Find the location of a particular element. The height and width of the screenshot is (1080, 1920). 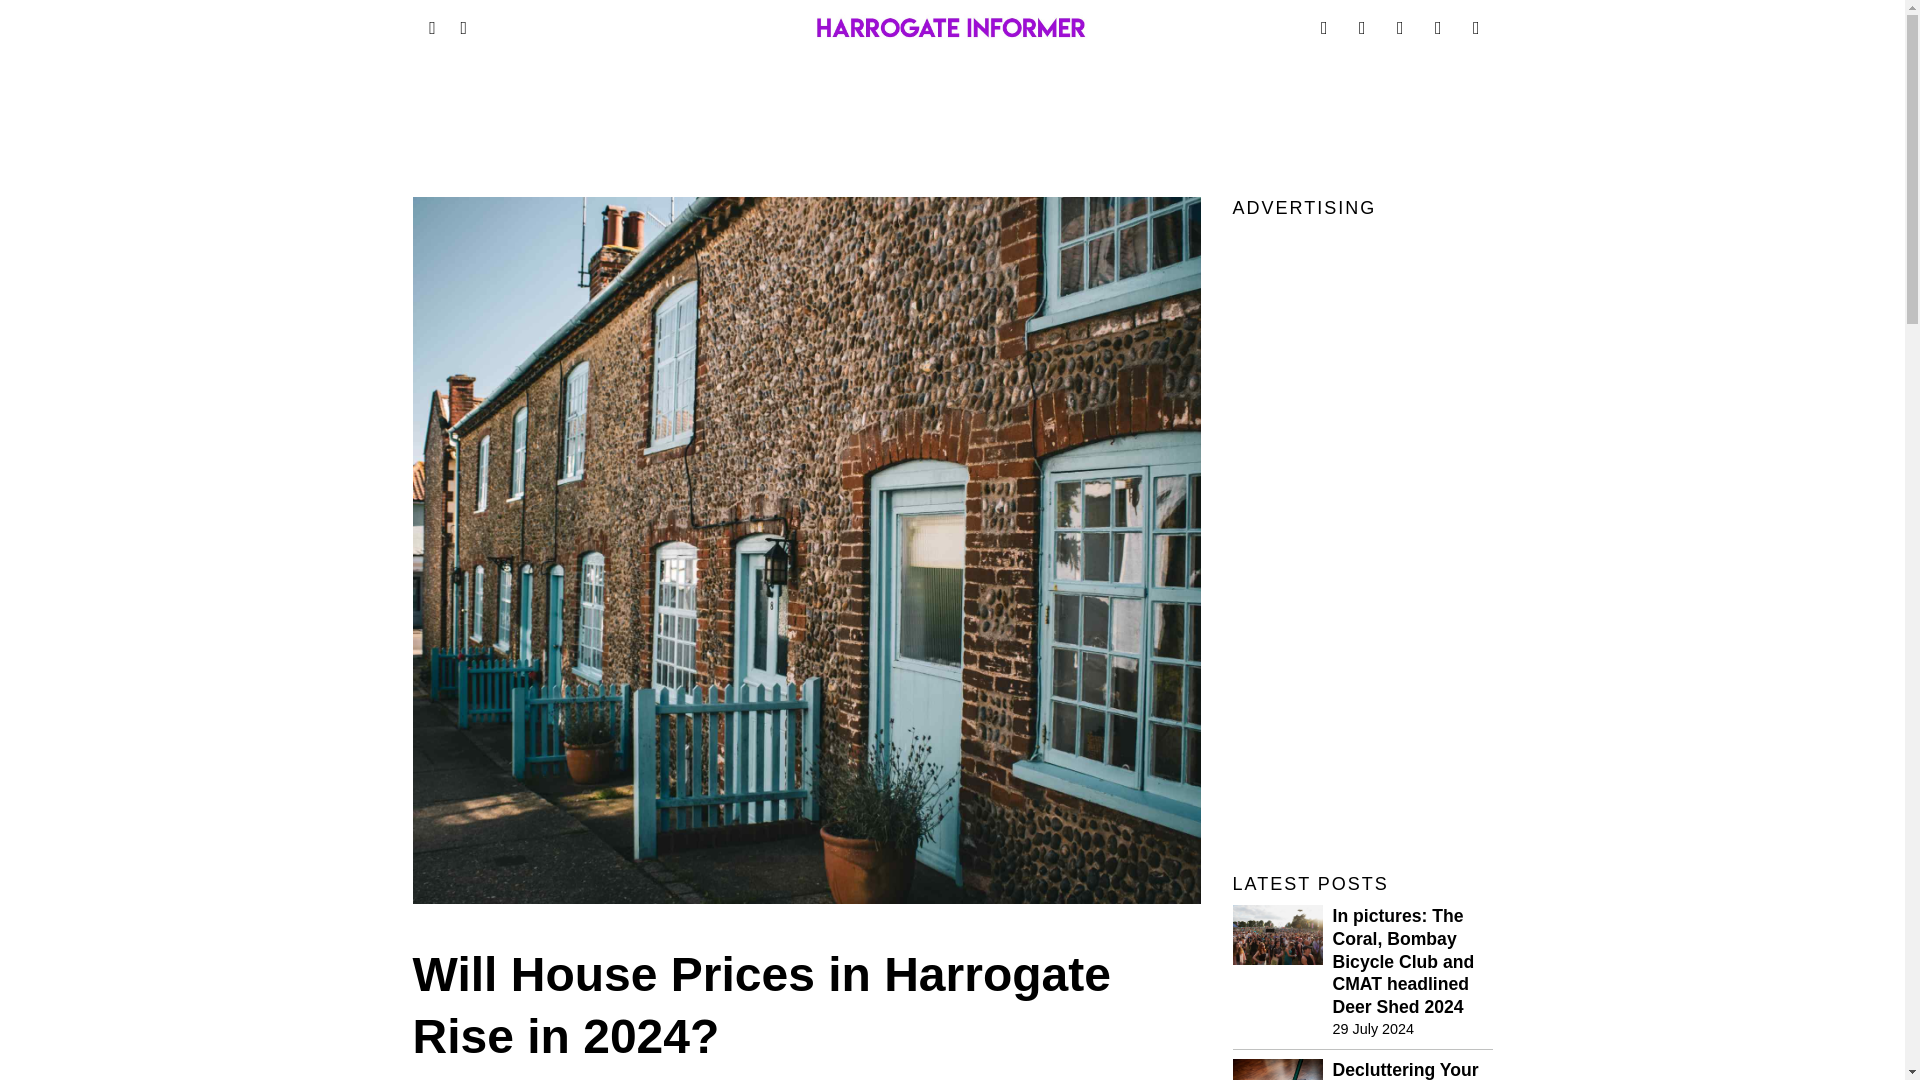

Decluttering Your Home: A Guide for Lawrenceville Homeowners is located at coordinates (1412, 1070).